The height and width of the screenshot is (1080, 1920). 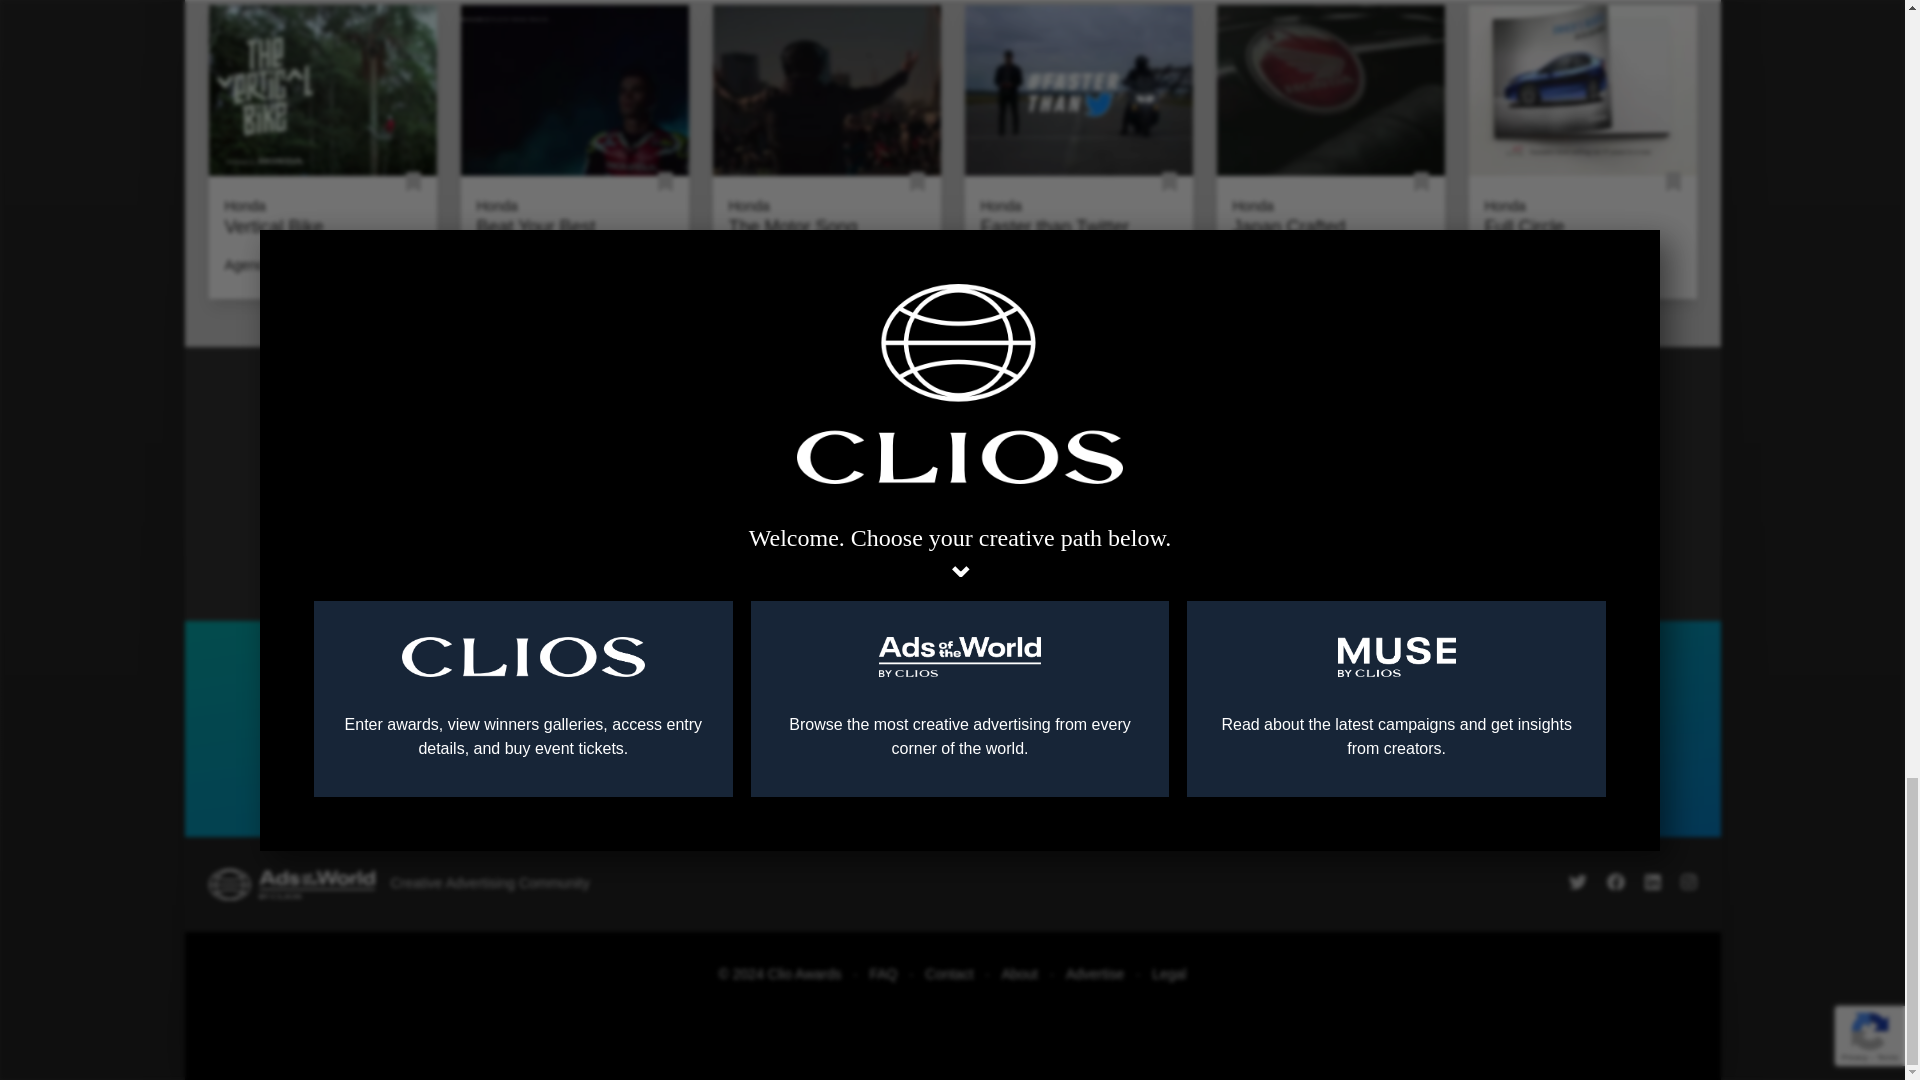 What do you see at coordinates (1168, 182) in the screenshot?
I see `Login to Bookmark` at bounding box center [1168, 182].